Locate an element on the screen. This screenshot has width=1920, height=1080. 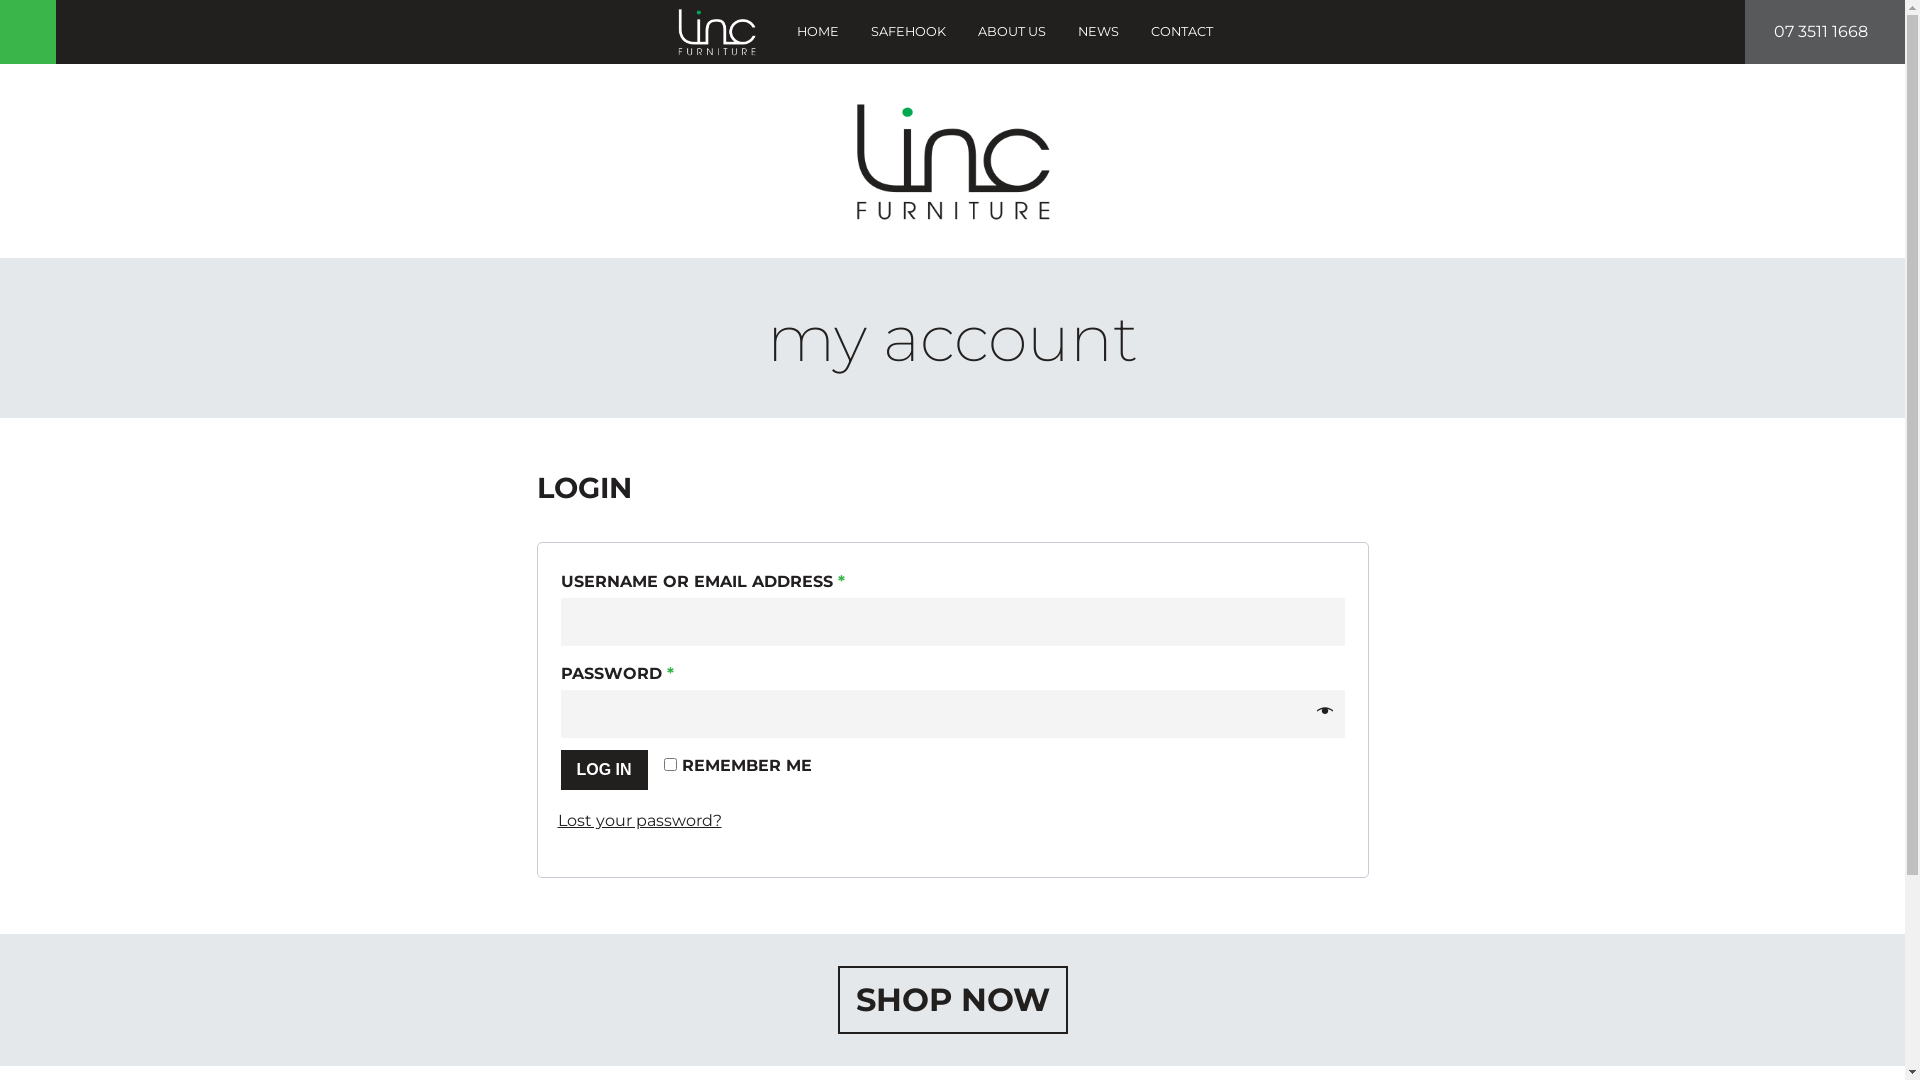
HOME is located at coordinates (817, 32).